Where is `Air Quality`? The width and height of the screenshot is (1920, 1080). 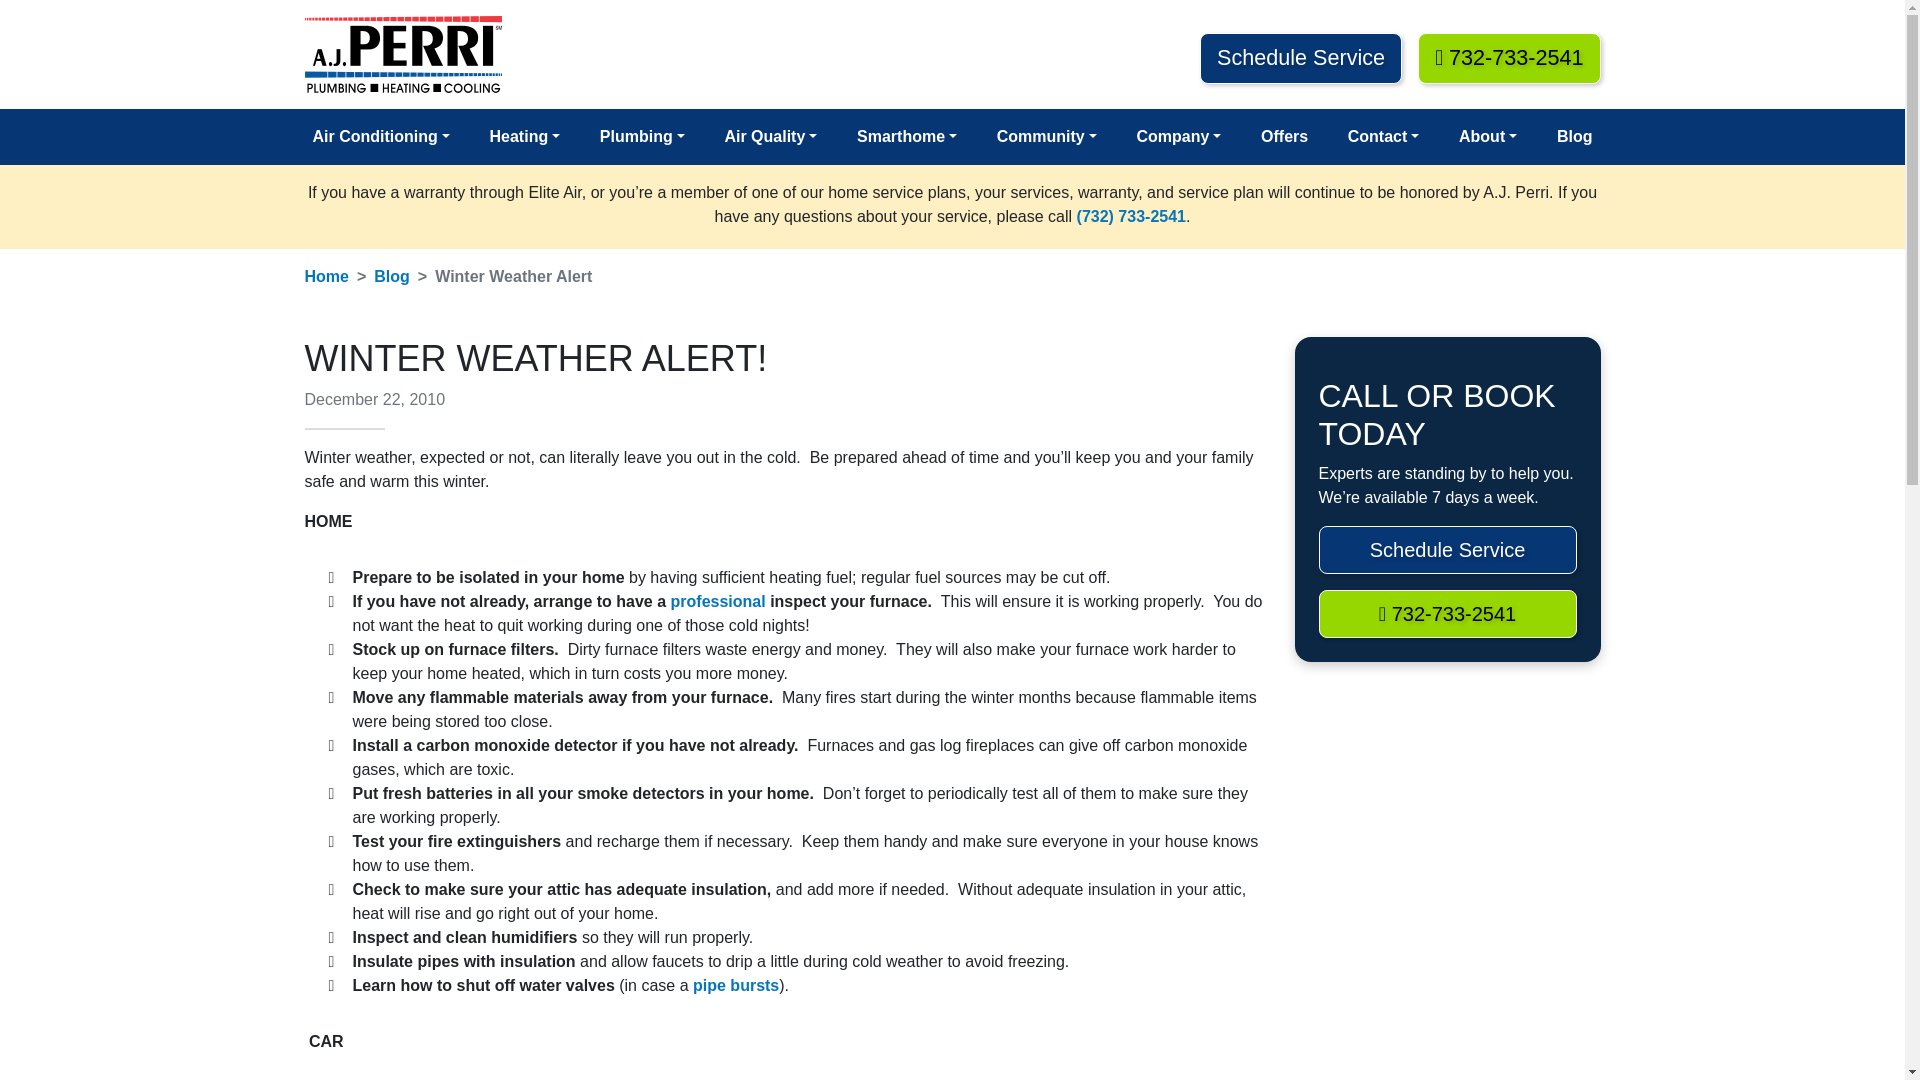 Air Quality is located at coordinates (770, 136).